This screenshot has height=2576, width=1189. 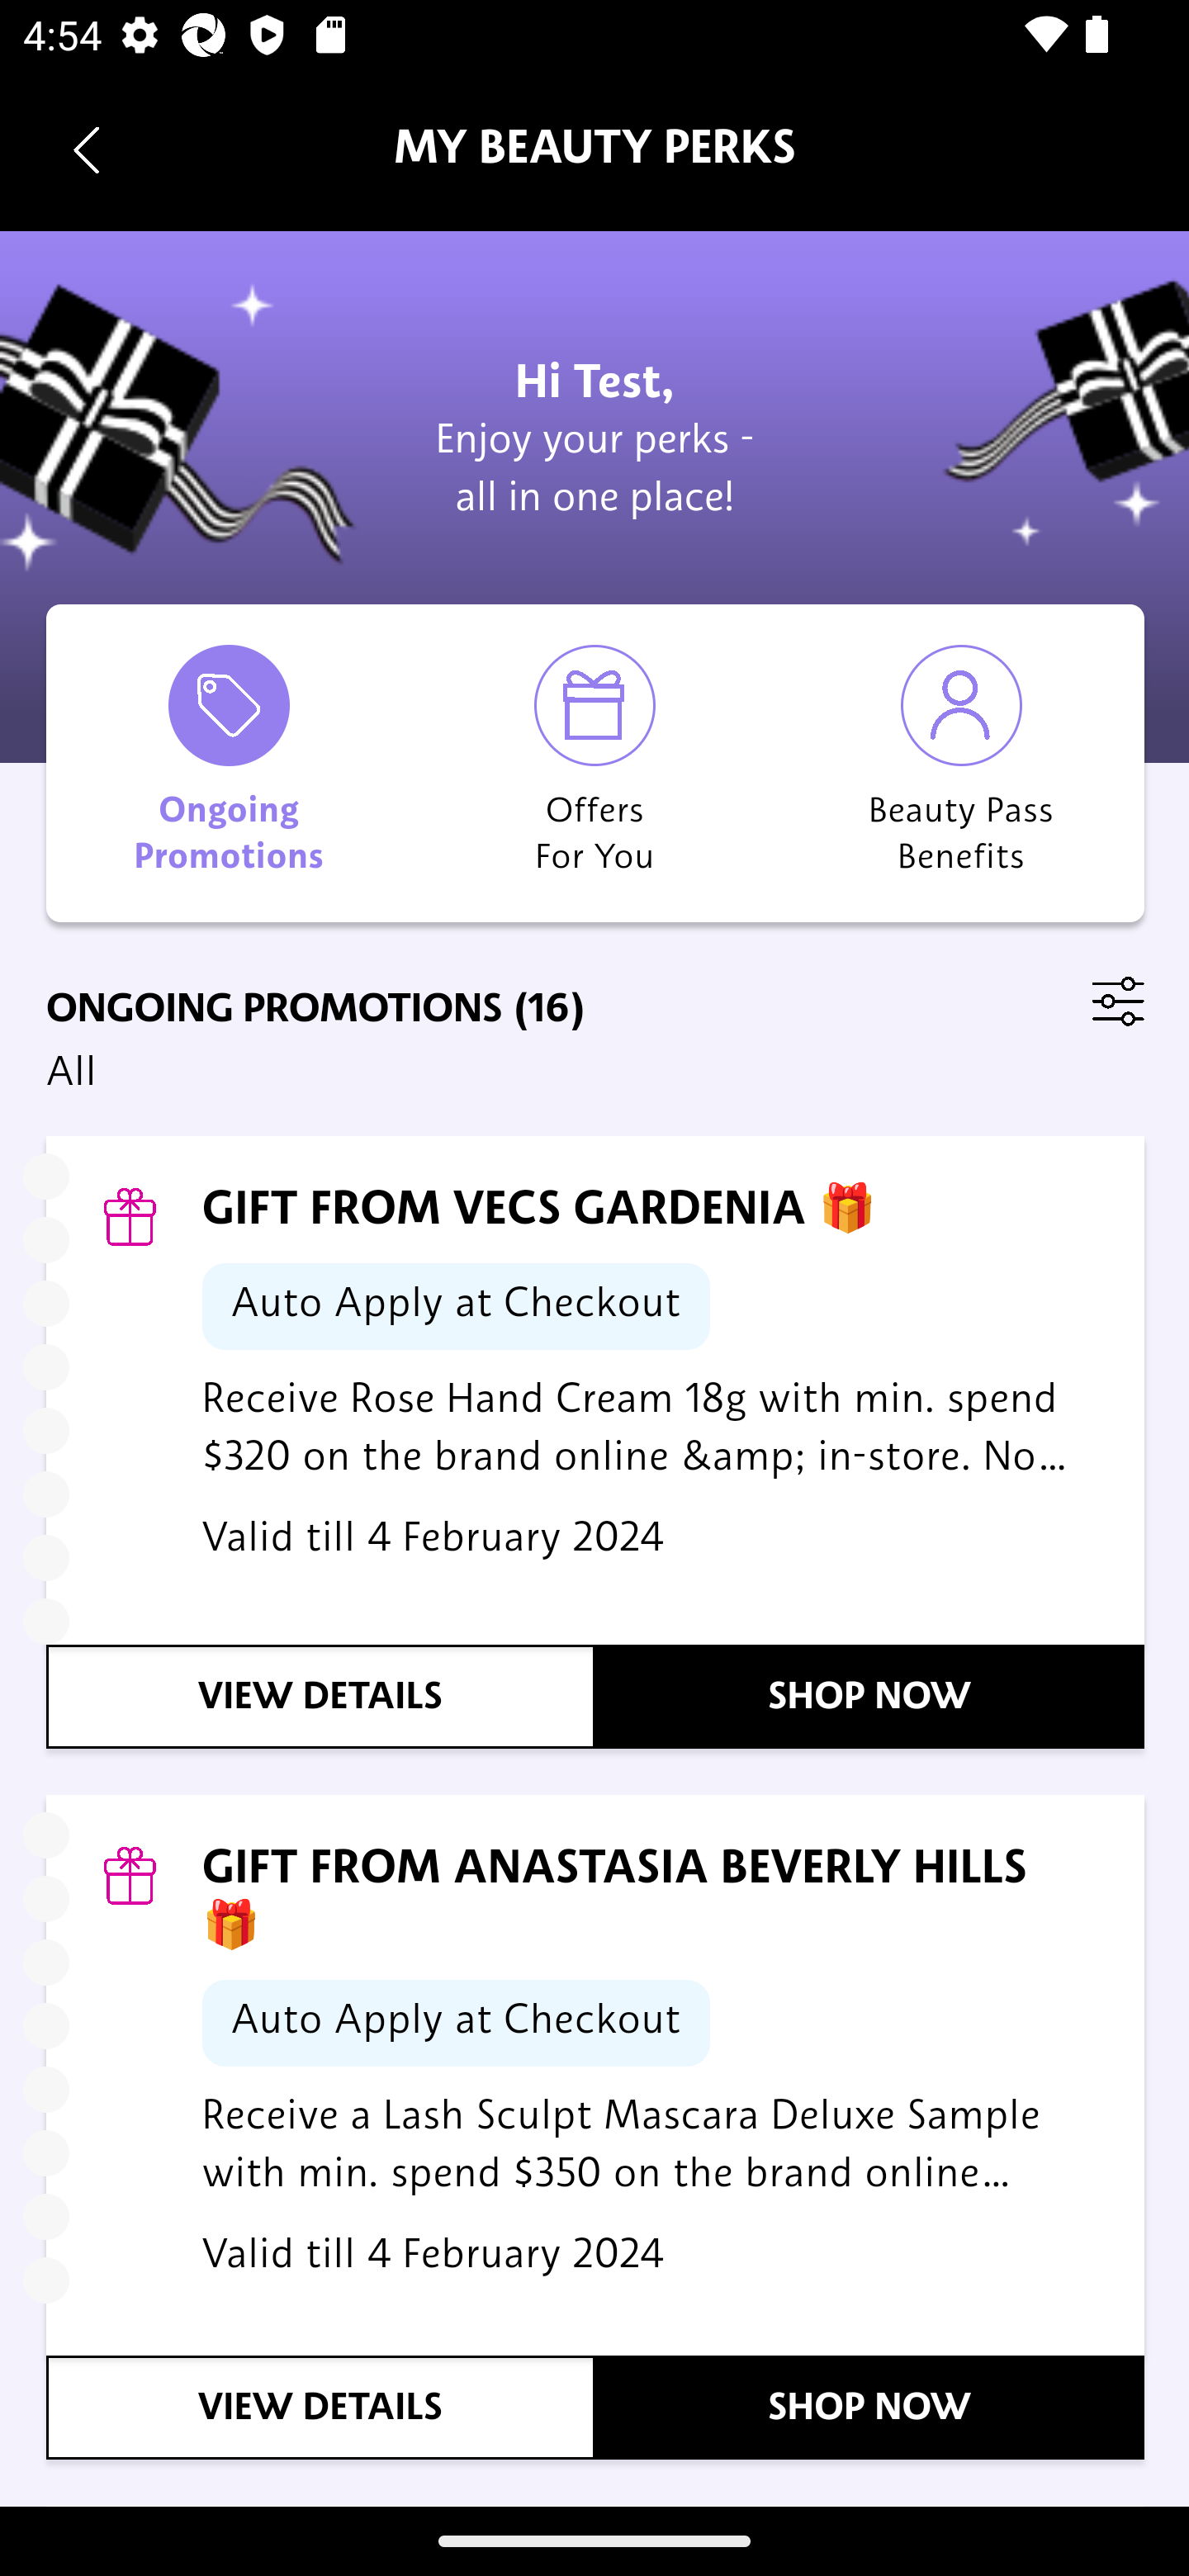 I want to click on SHOP NOW, so click(x=871, y=1696).